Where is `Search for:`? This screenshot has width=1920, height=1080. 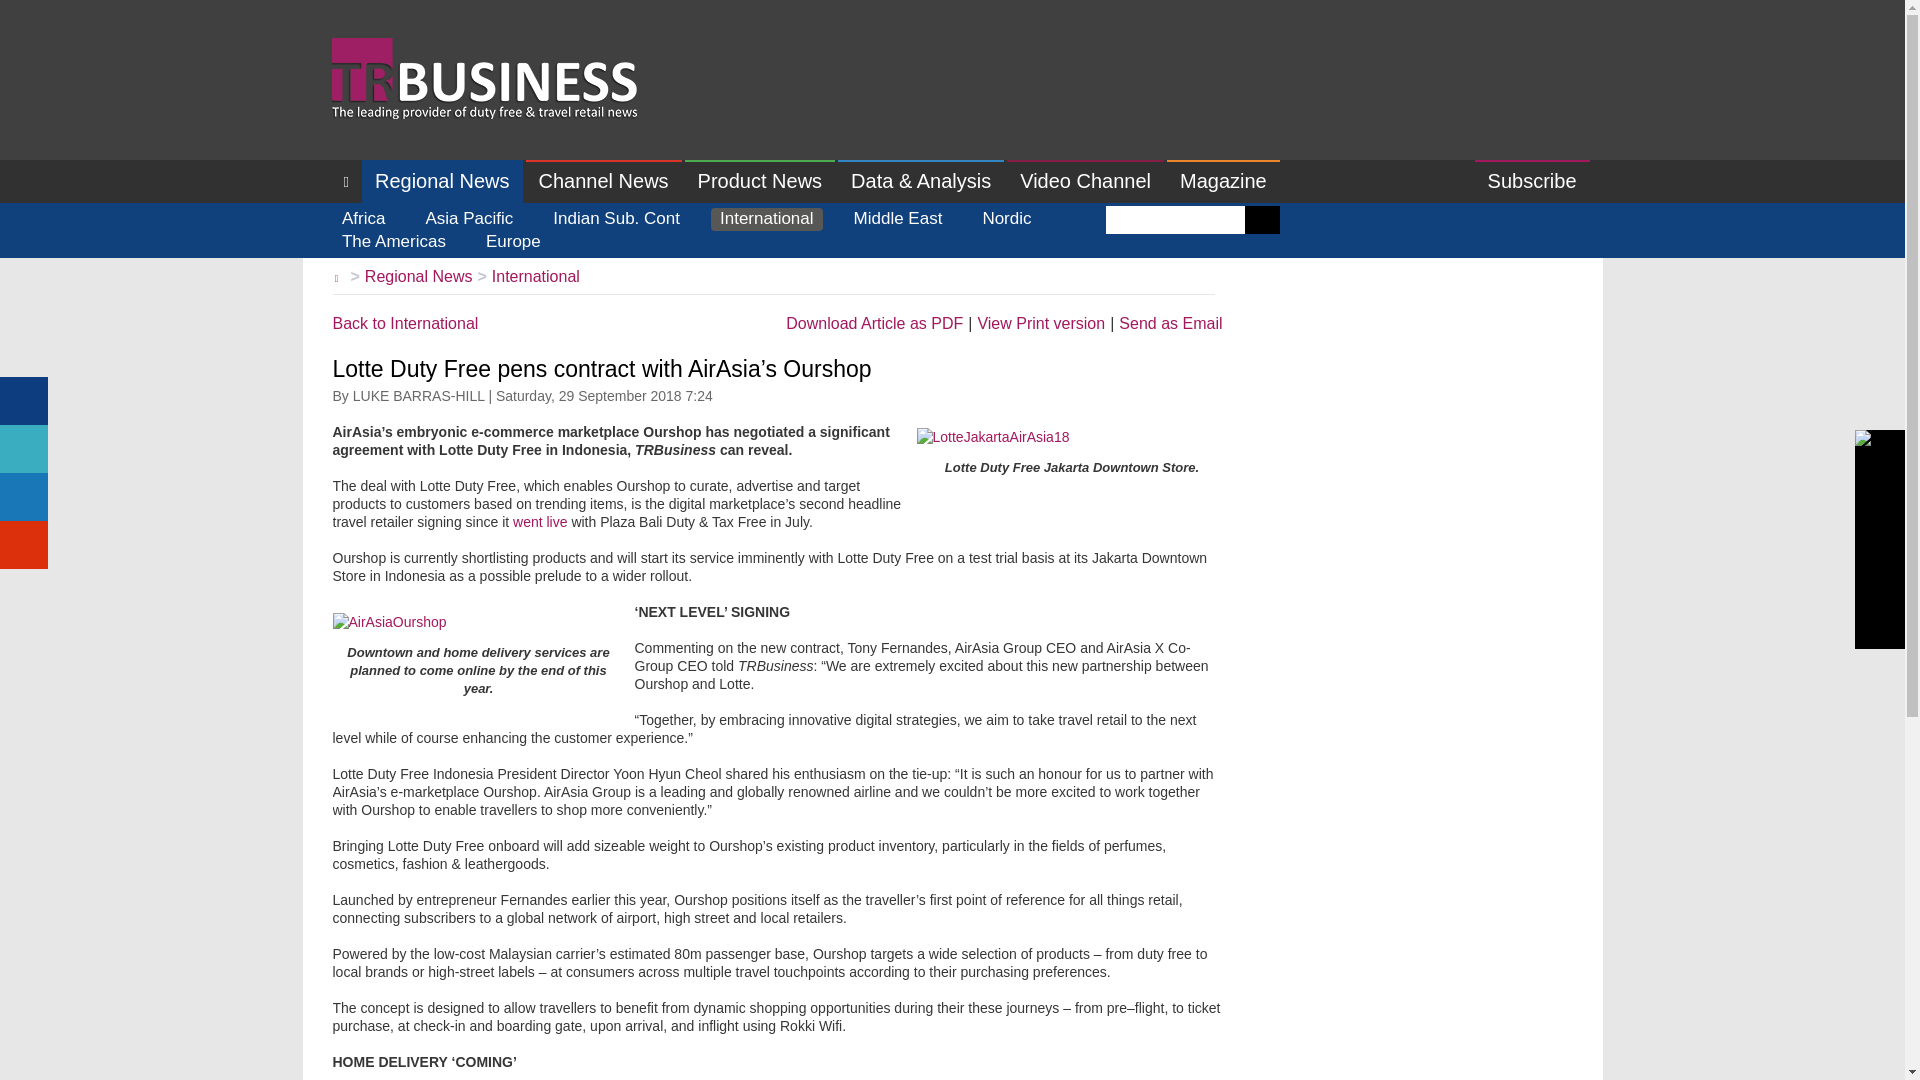
Search for: is located at coordinates (1174, 220).